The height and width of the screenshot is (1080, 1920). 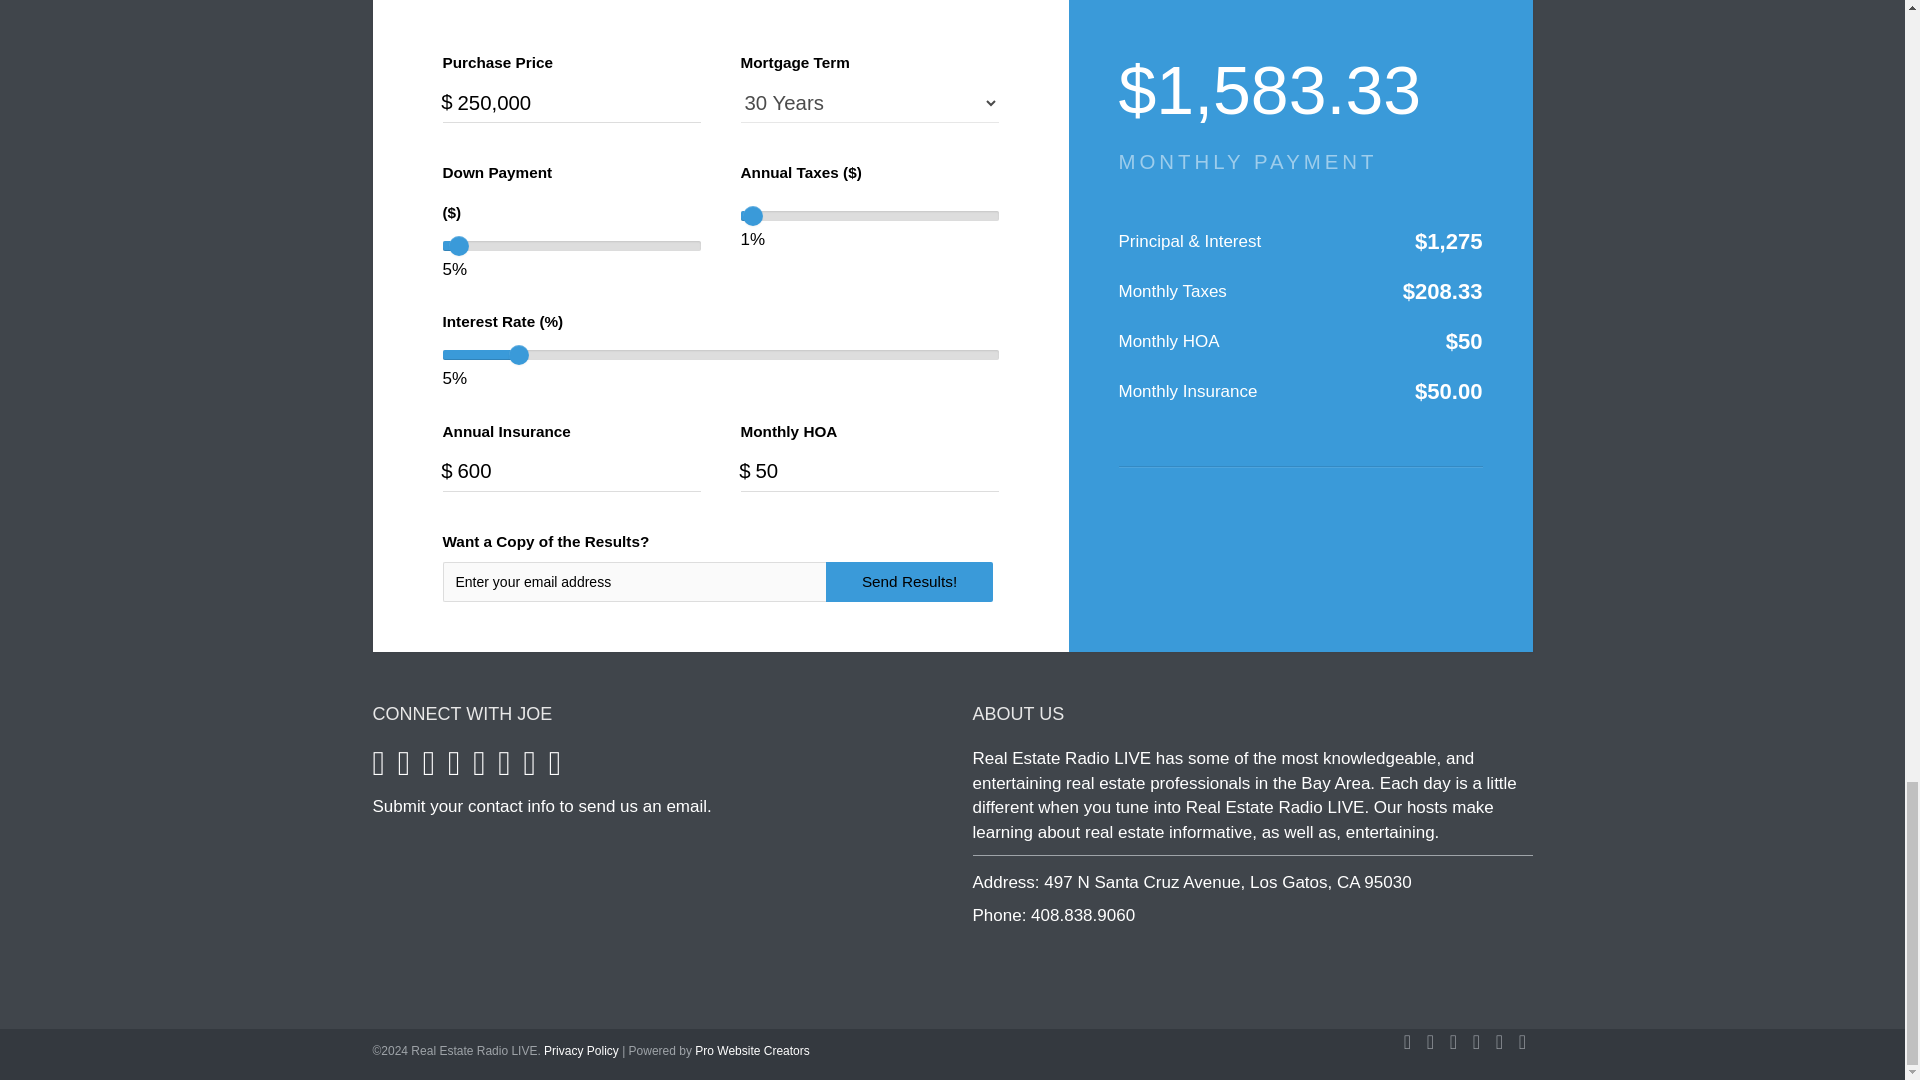 I want to click on Visit Real Estate Radio LIVE on Facebook, so click(x=378, y=769).